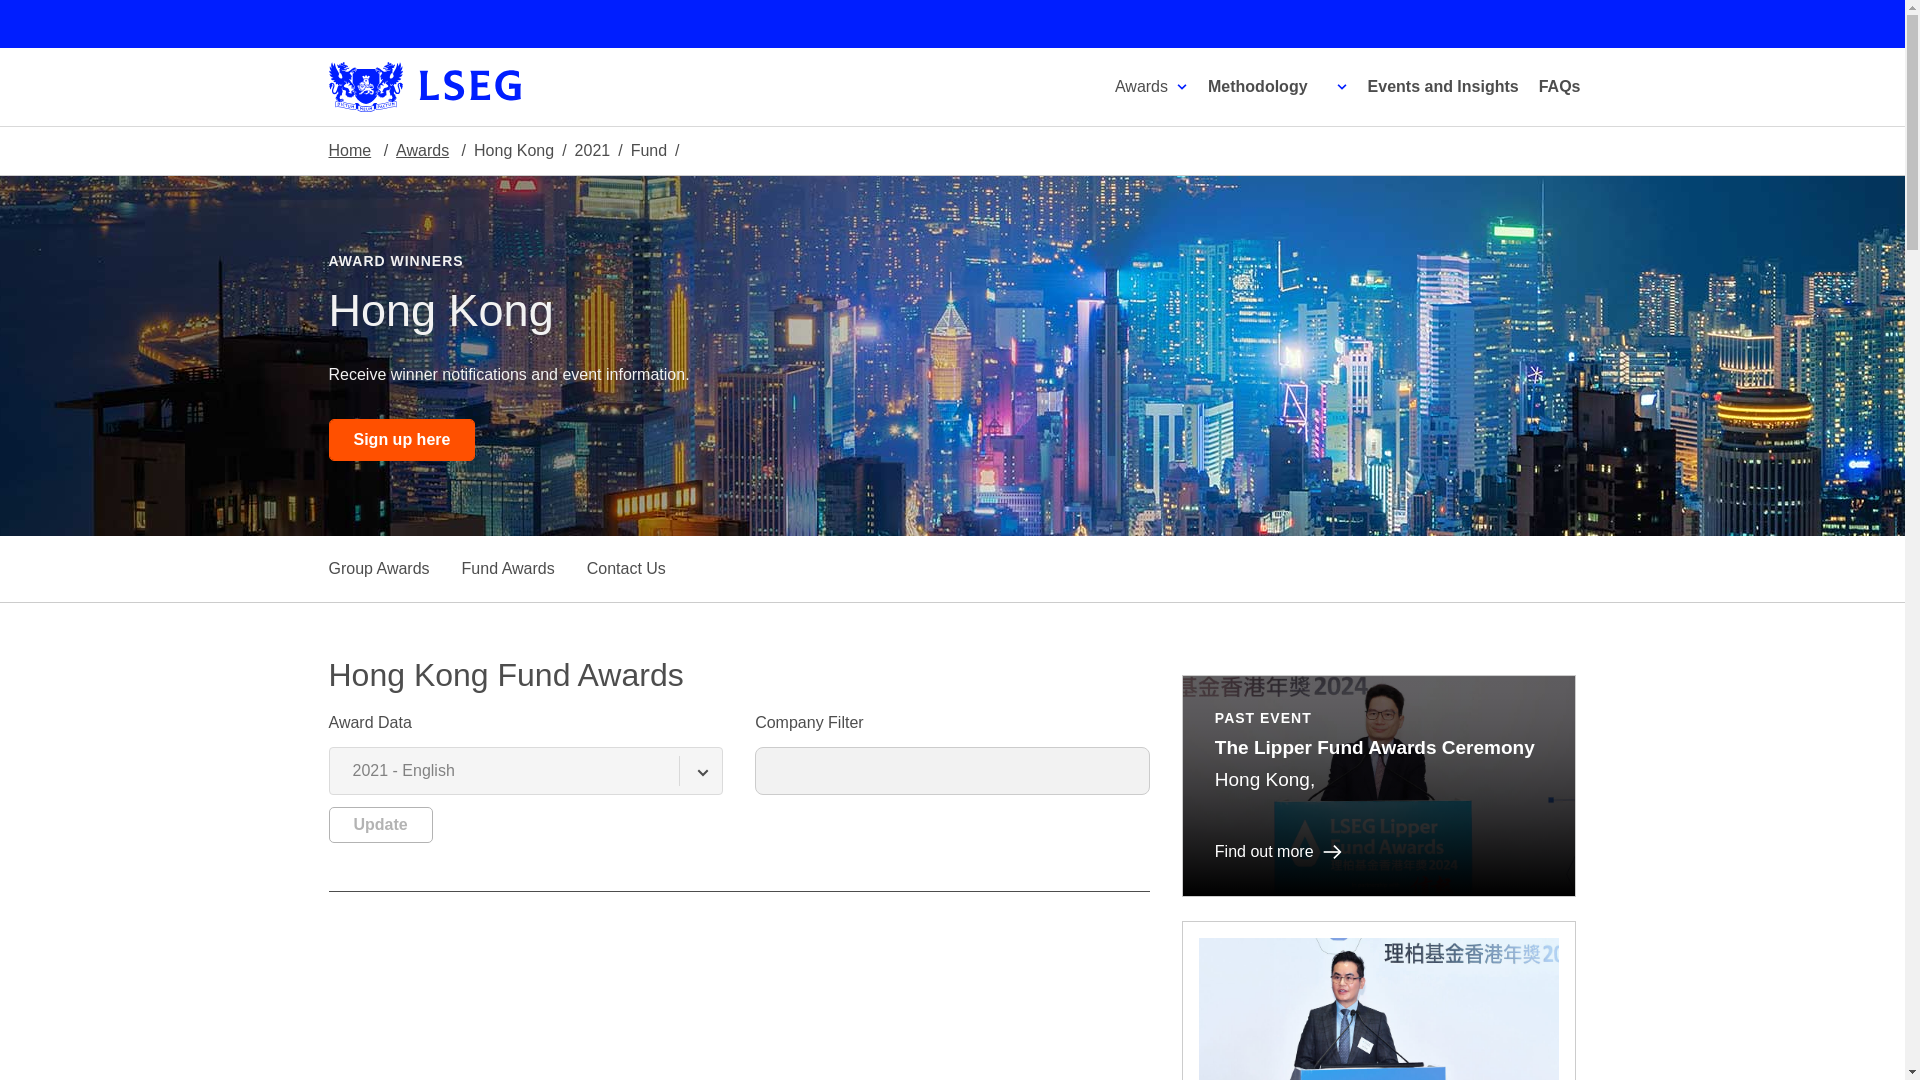 Image resolution: width=1920 pixels, height=1080 pixels. What do you see at coordinates (1154, 86) in the screenshot?
I see `Awards` at bounding box center [1154, 86].